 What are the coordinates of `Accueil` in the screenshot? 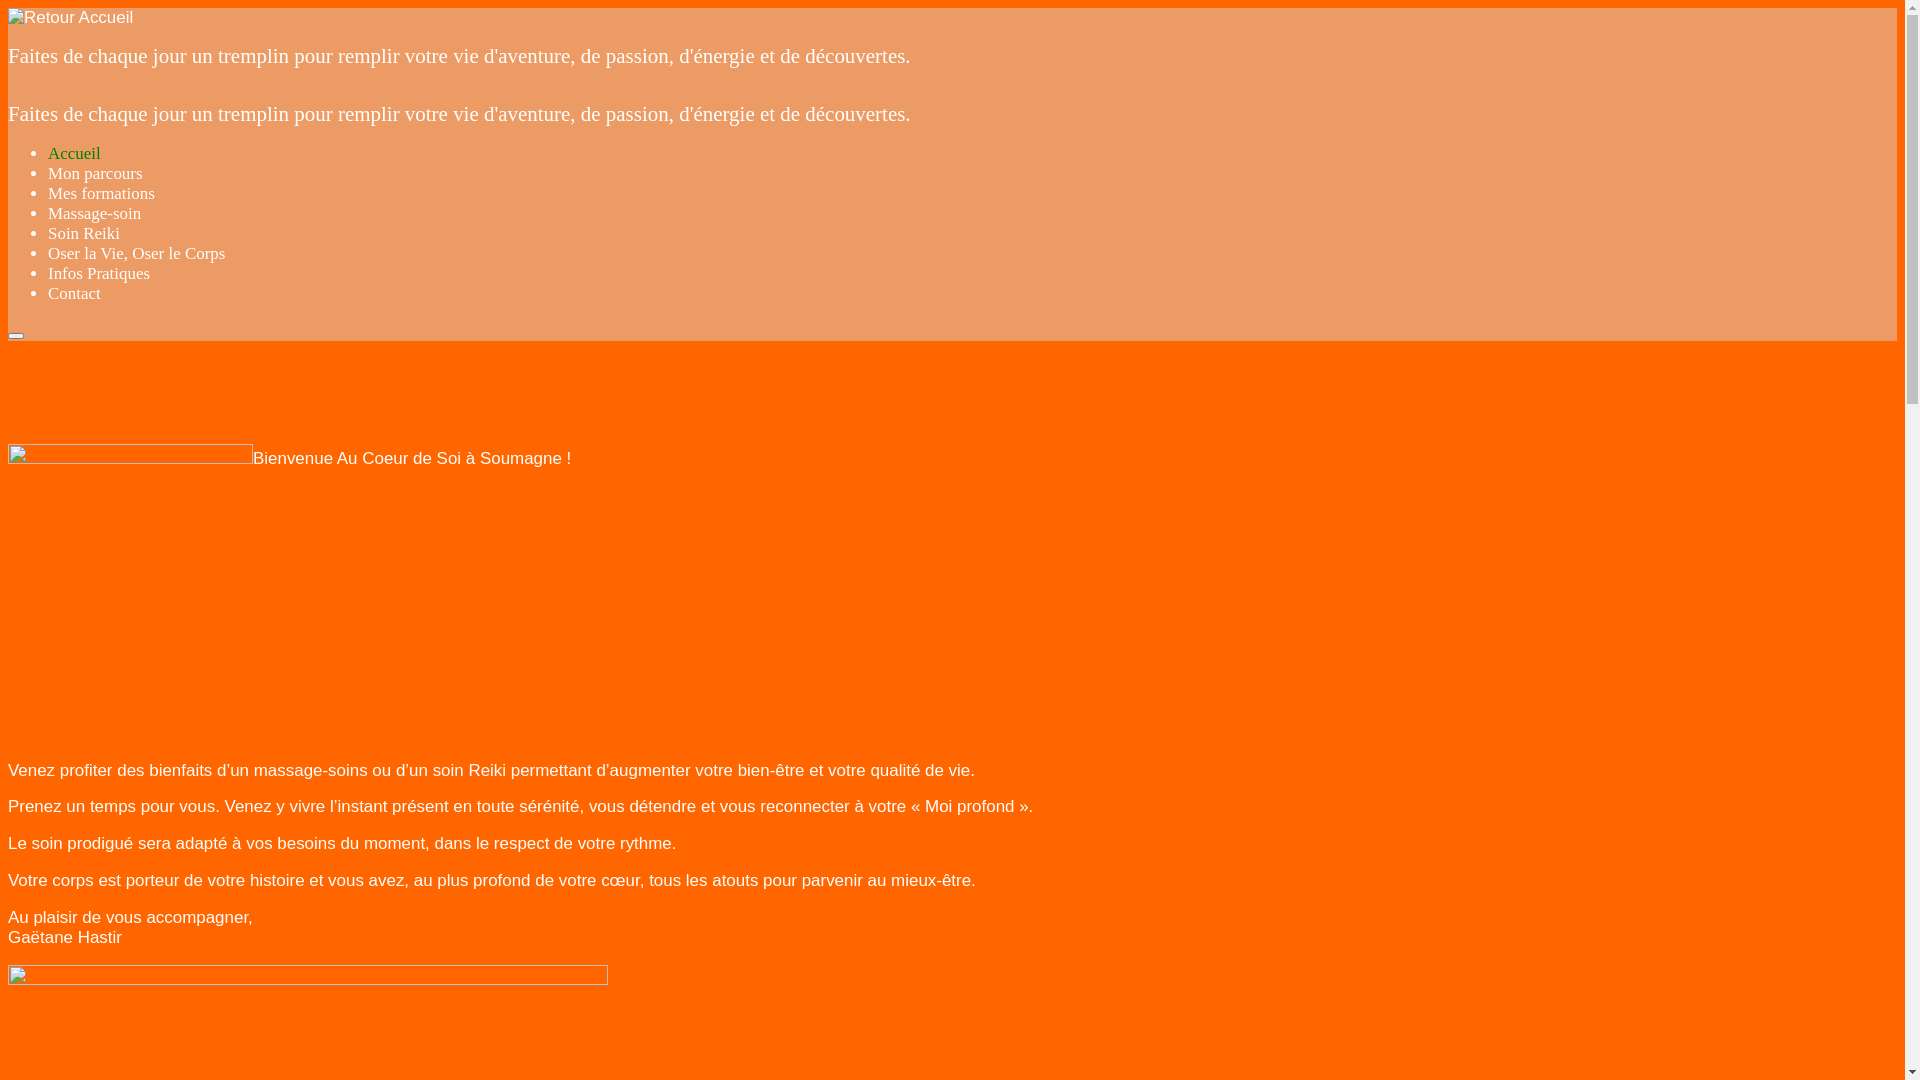 It's located at (74, 154).